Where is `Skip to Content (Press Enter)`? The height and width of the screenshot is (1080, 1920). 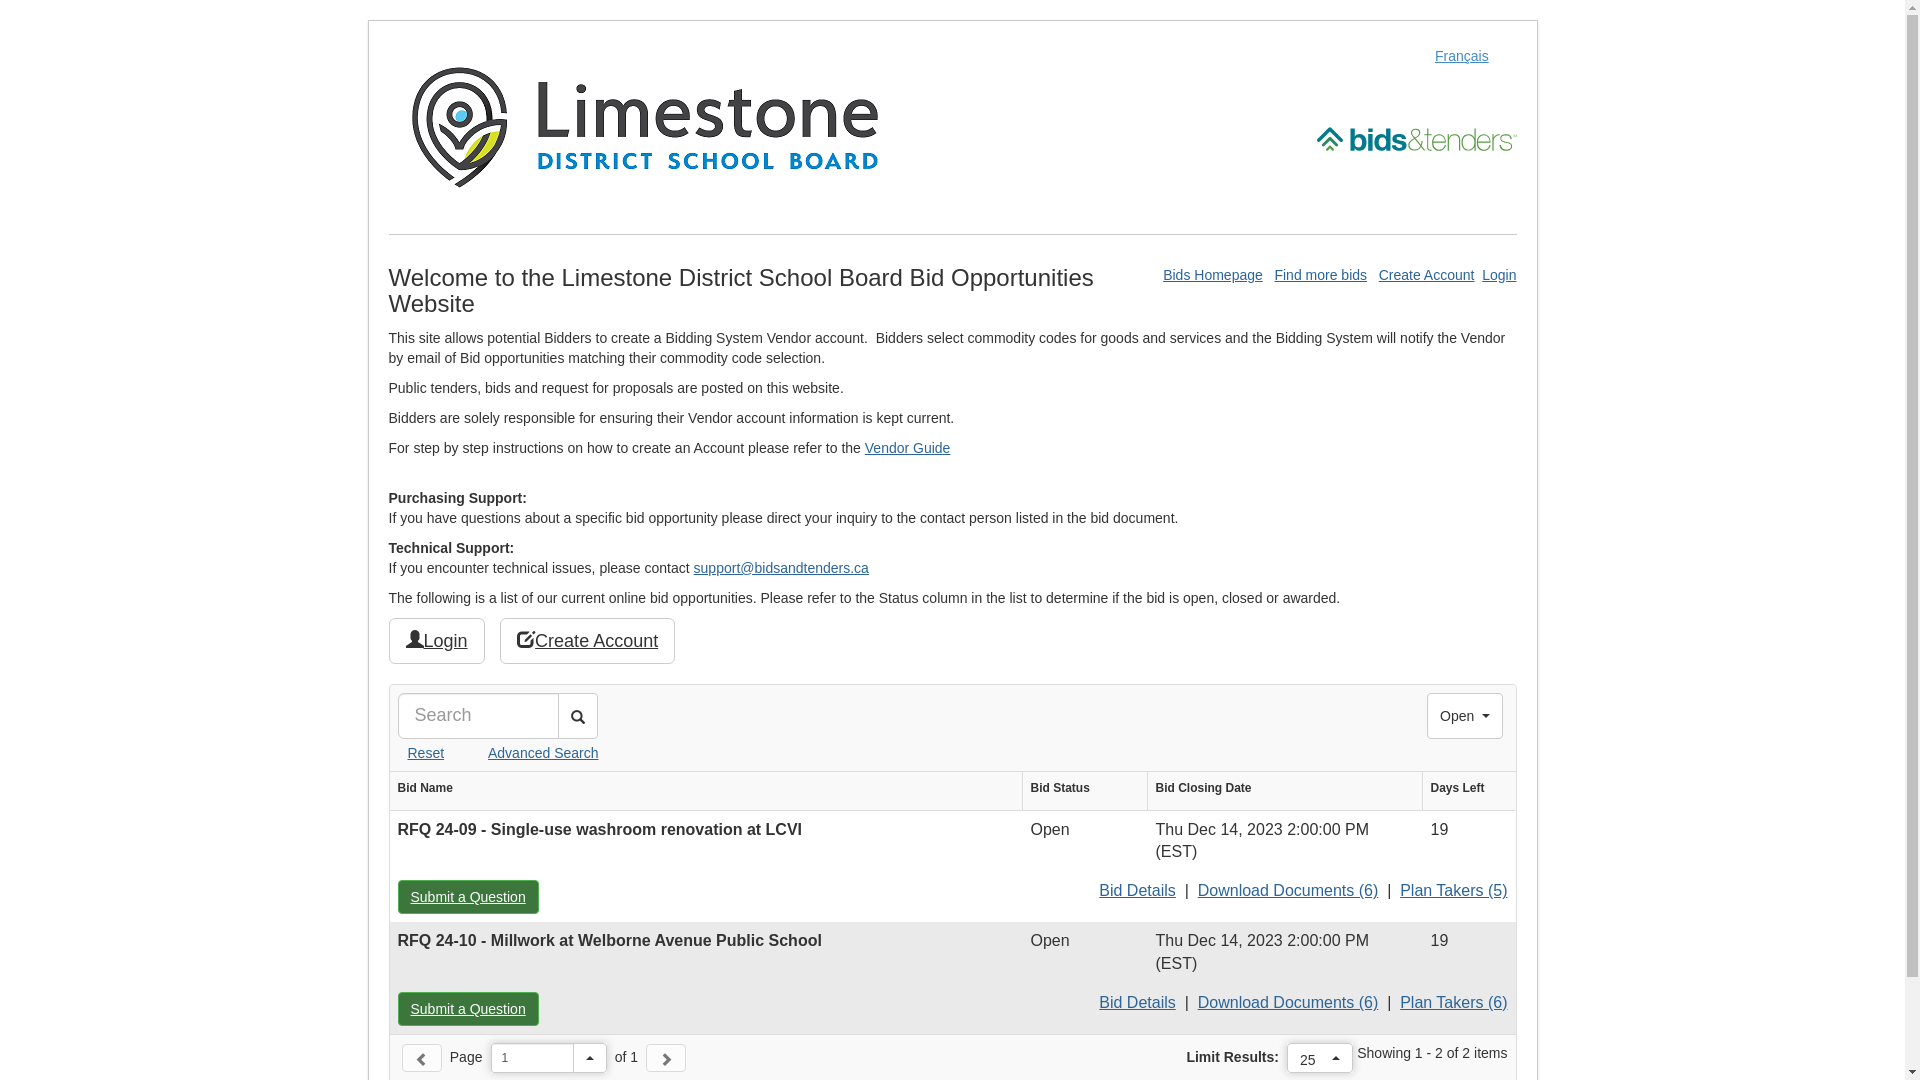 Skip to Content (Press Enter) is located at coordinates (0, 0).